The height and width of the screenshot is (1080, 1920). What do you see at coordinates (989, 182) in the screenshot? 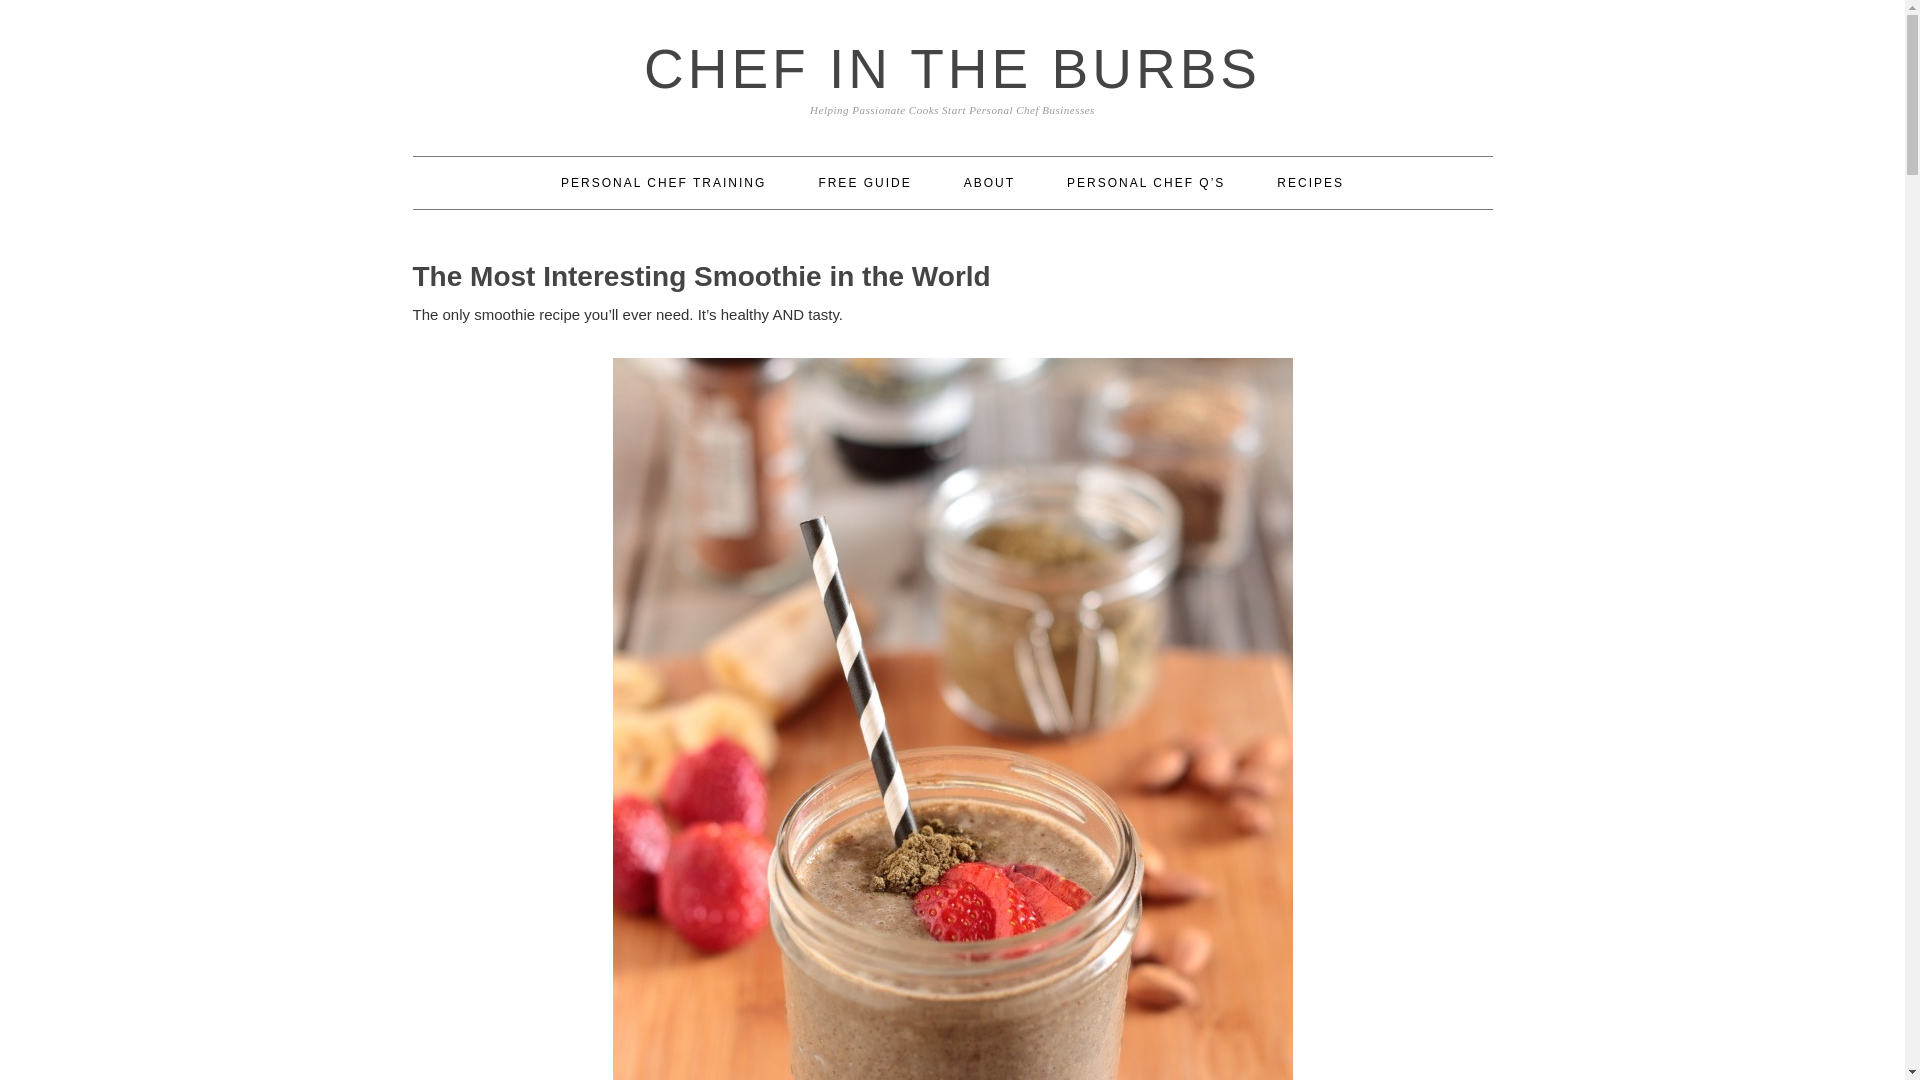
I see `ABOUT` at bounding box center [989, 182].